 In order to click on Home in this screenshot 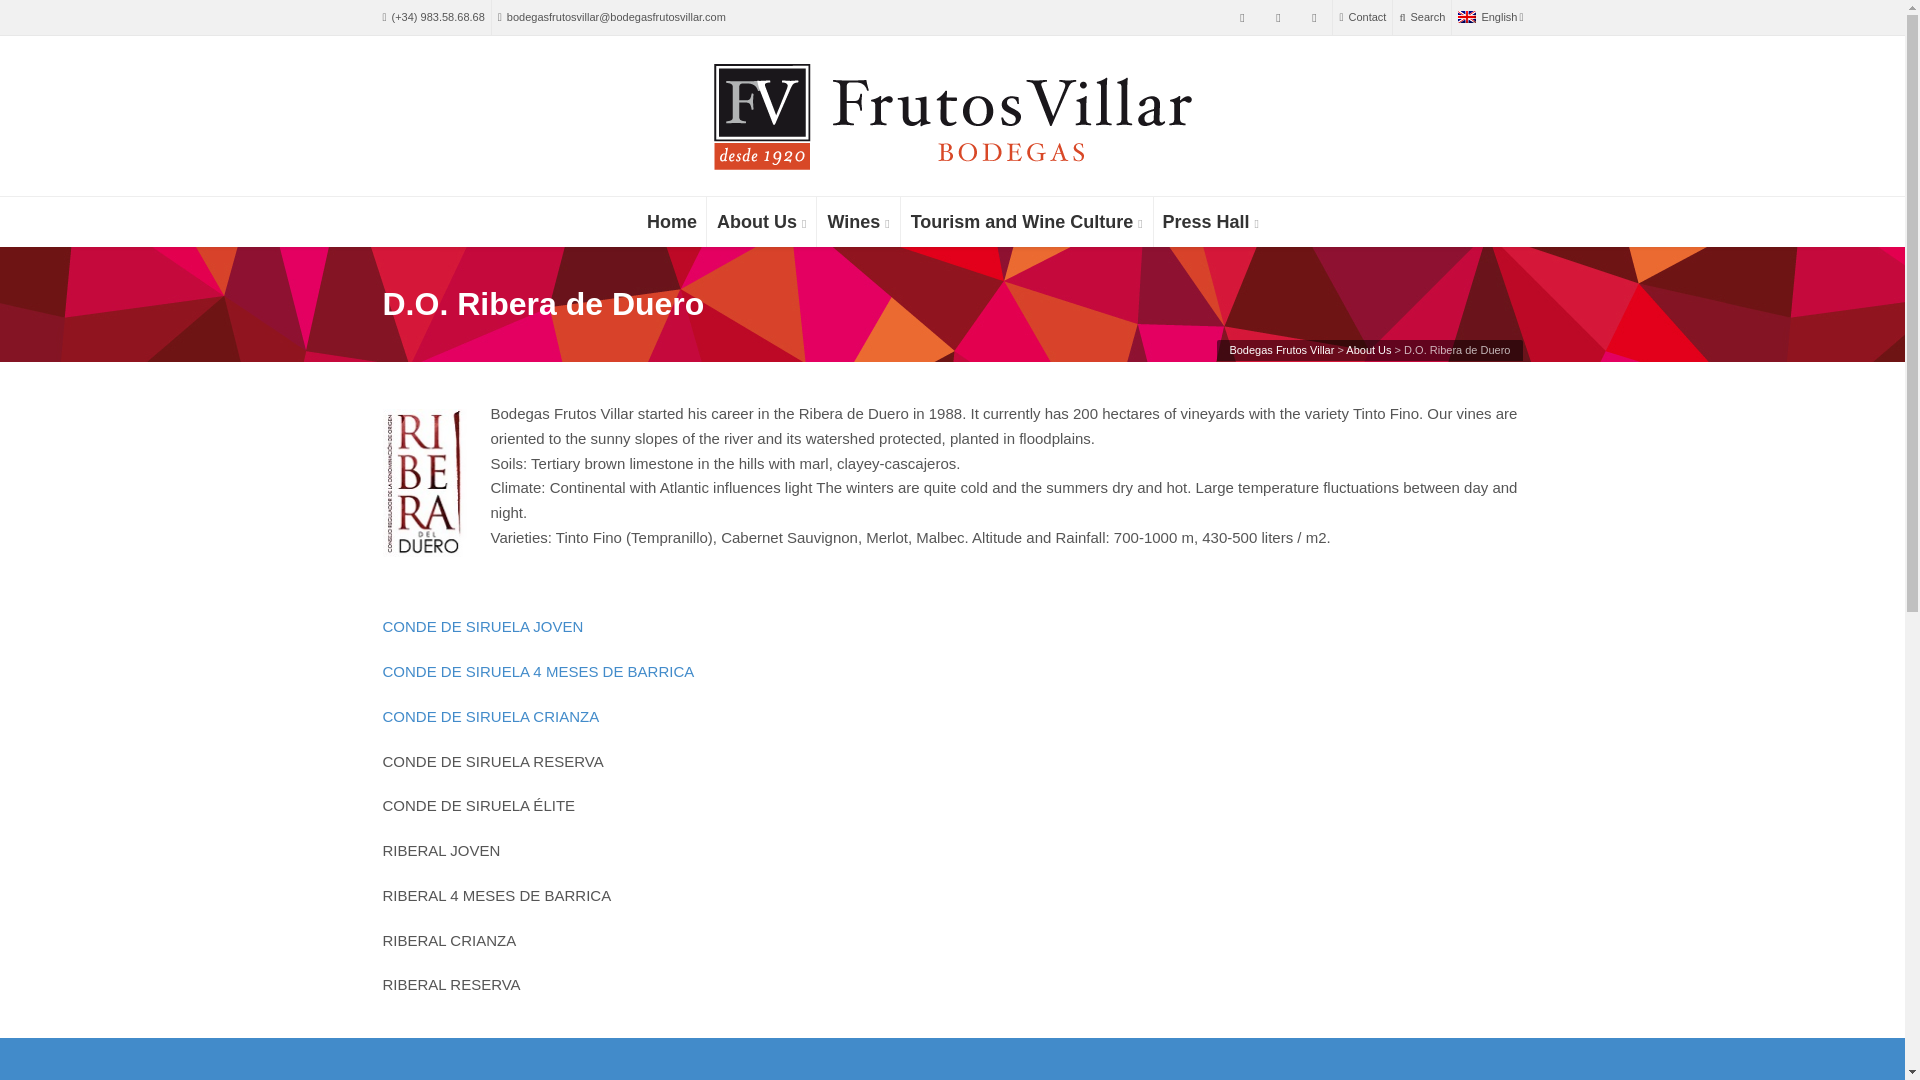, I will do `click(672, 222)`.